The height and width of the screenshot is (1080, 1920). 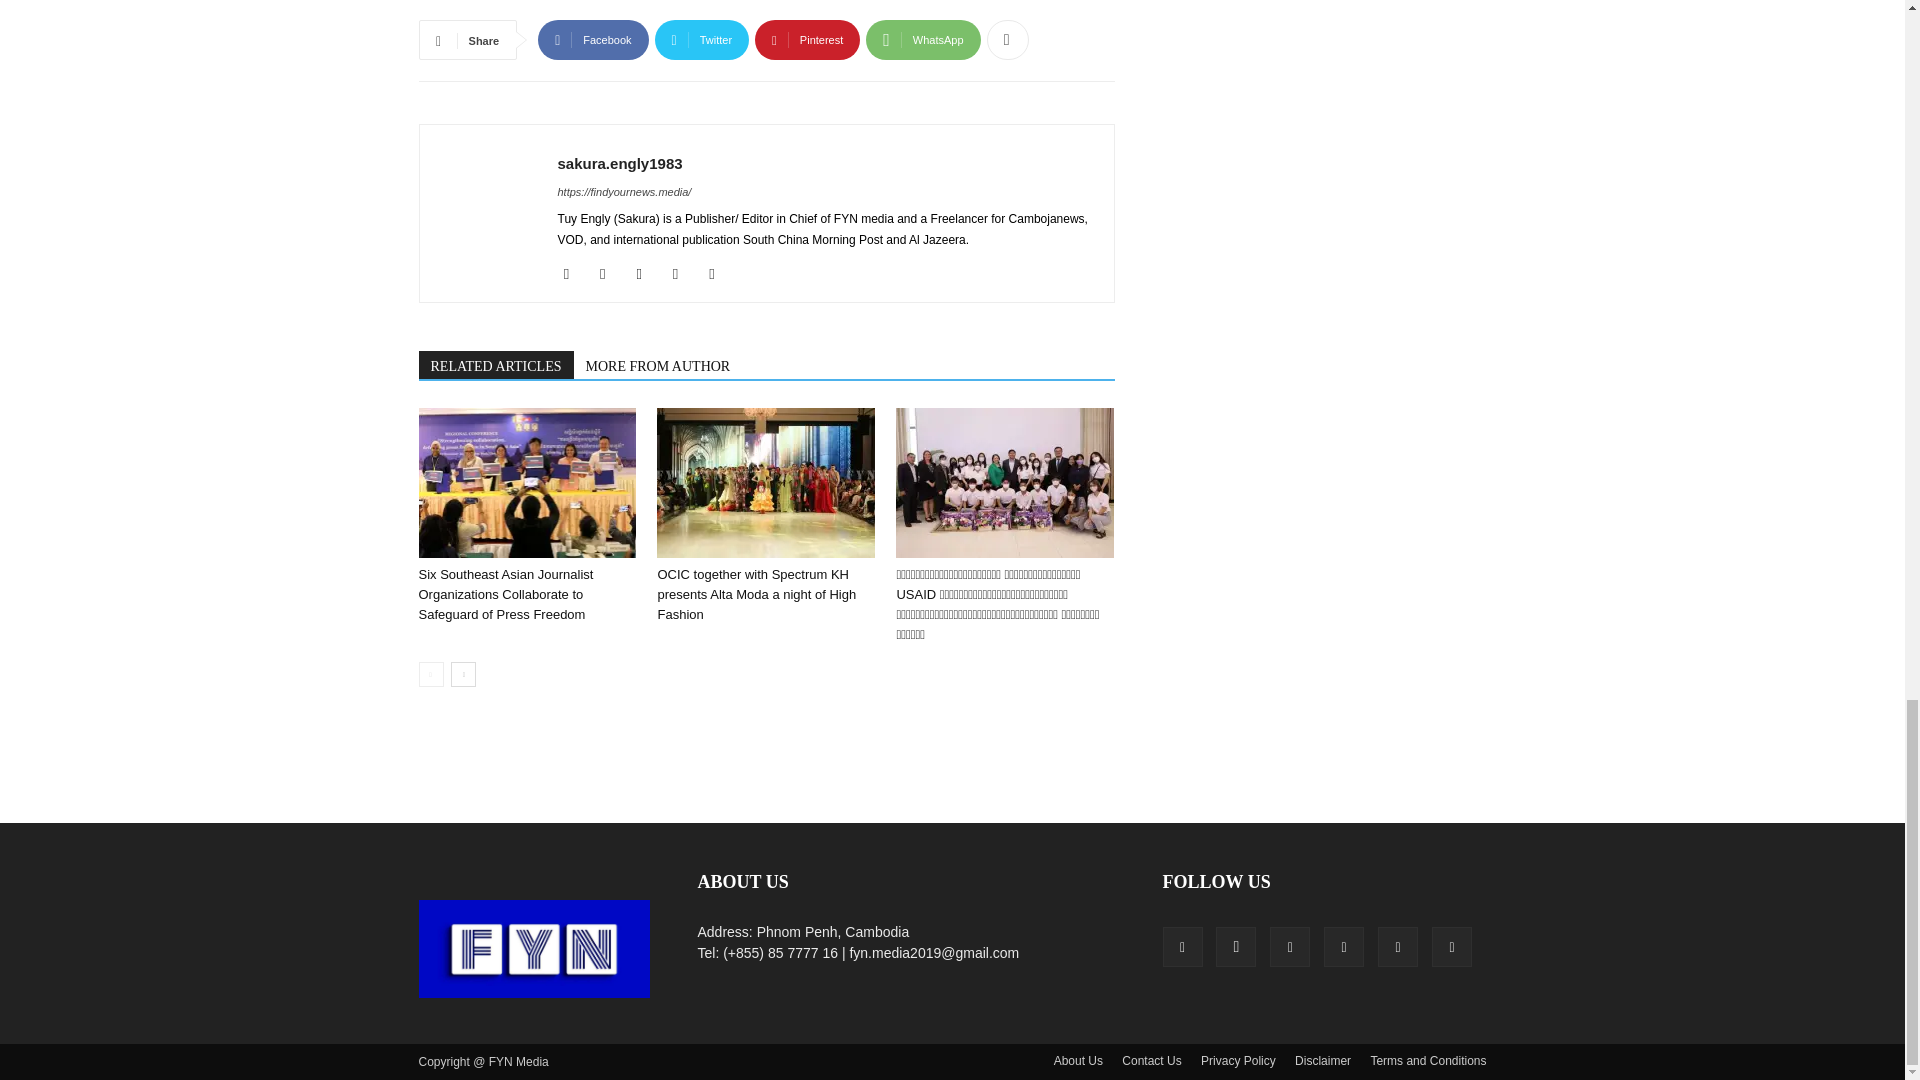 I want to click on Twitter, so click(x=702, y=40).